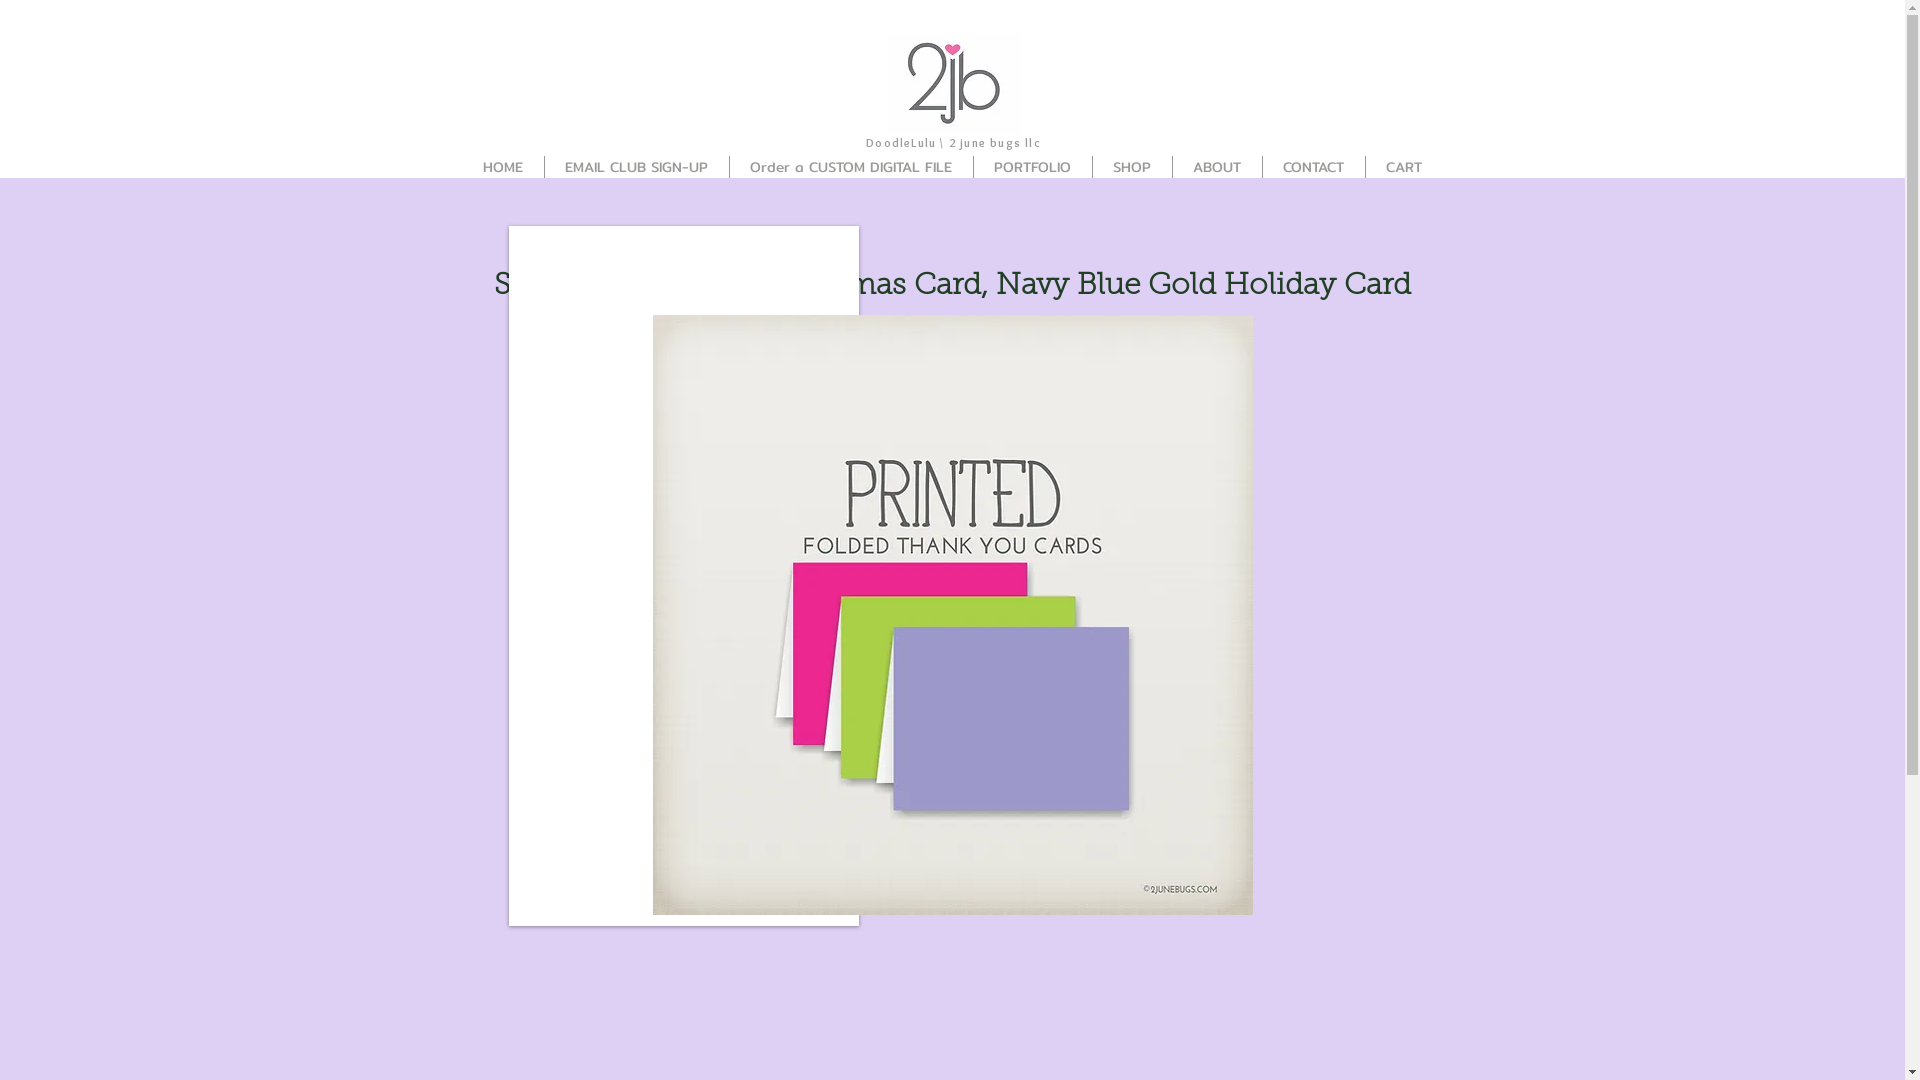 This screenshot has height=1080, width=1920. Describe the element at coordinates (1132, 166) in the screenshot. I see `SHOP` at that location.